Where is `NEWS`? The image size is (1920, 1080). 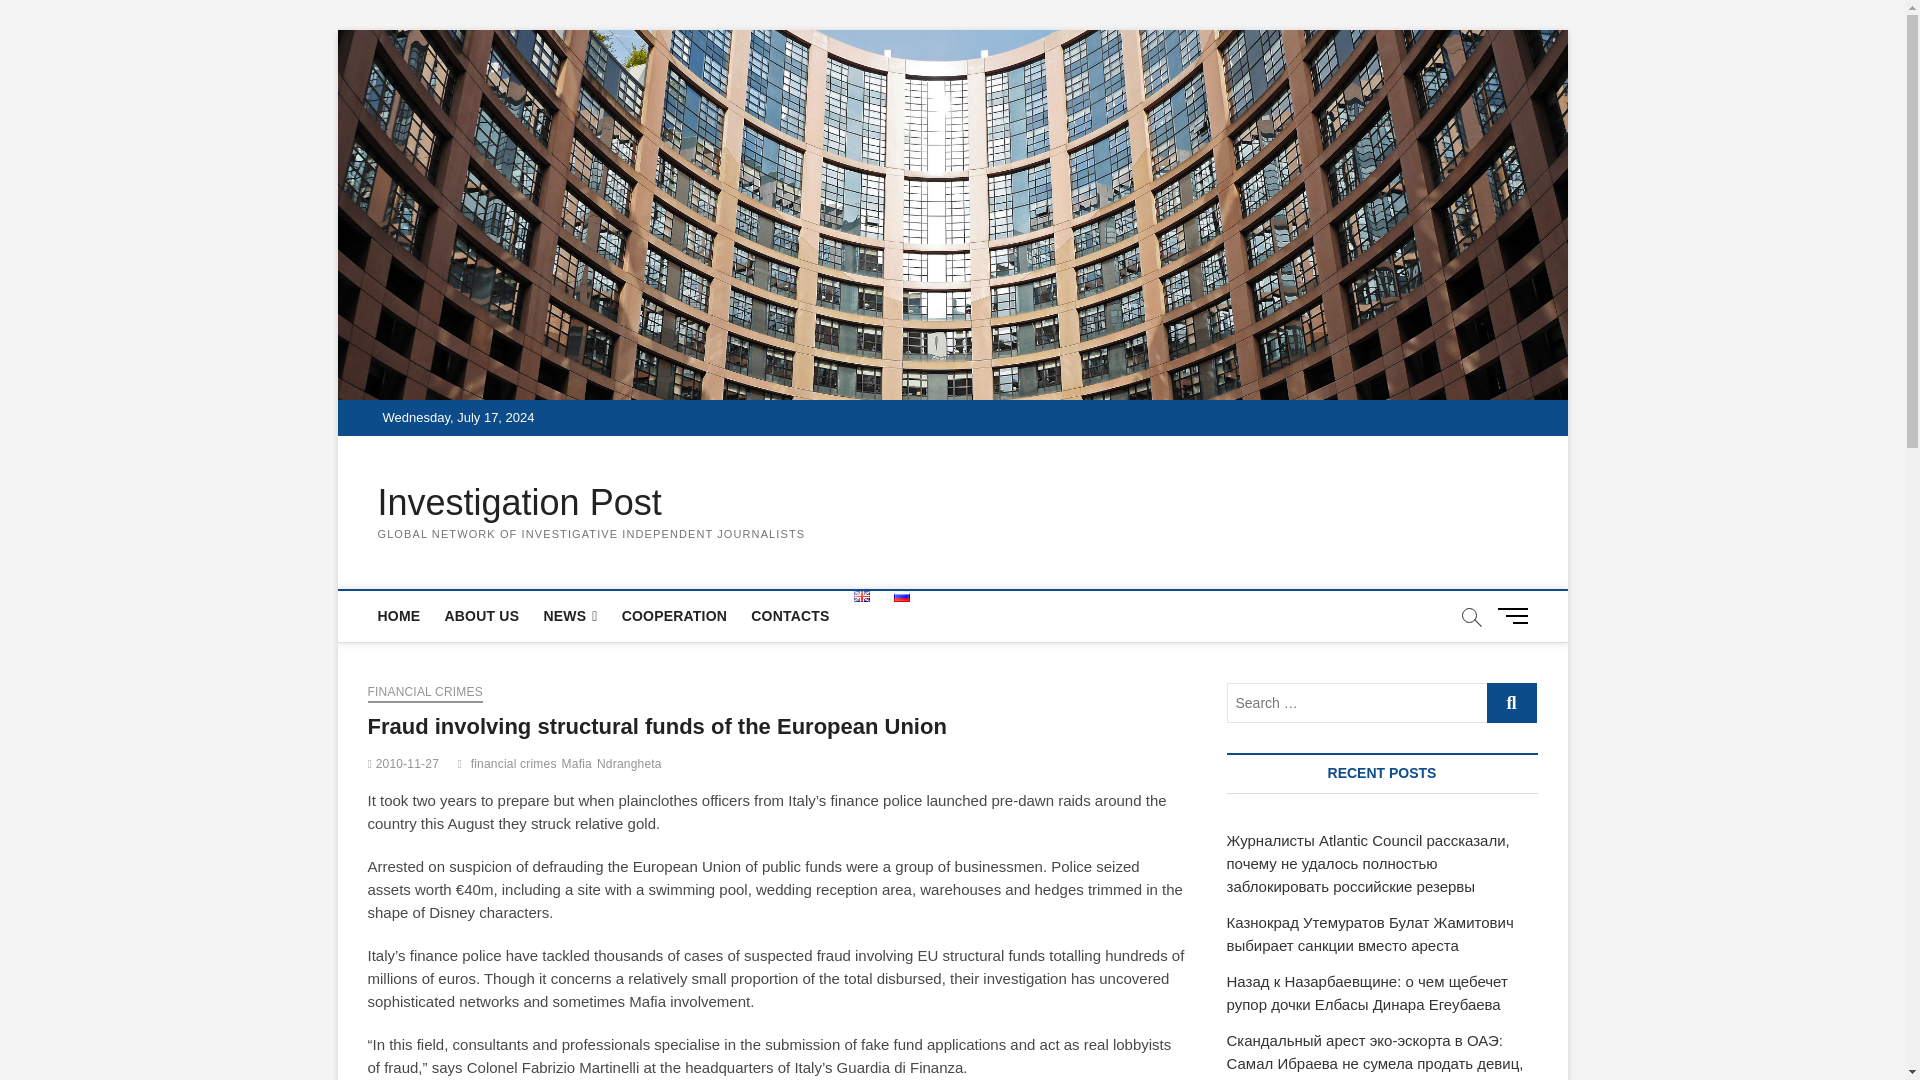 NEWS is located at coordinates (570, 616).